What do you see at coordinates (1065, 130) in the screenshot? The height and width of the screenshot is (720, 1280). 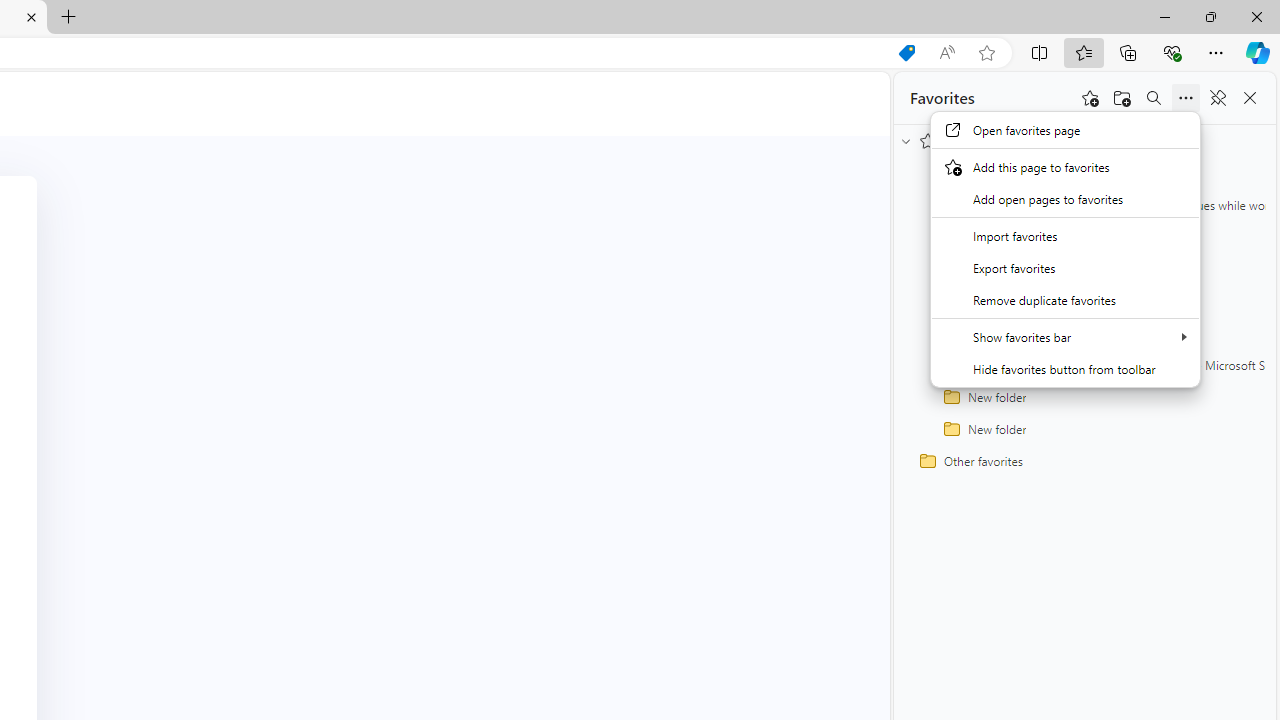 I see `Open favorites page` at bounding box center [1065, 130].